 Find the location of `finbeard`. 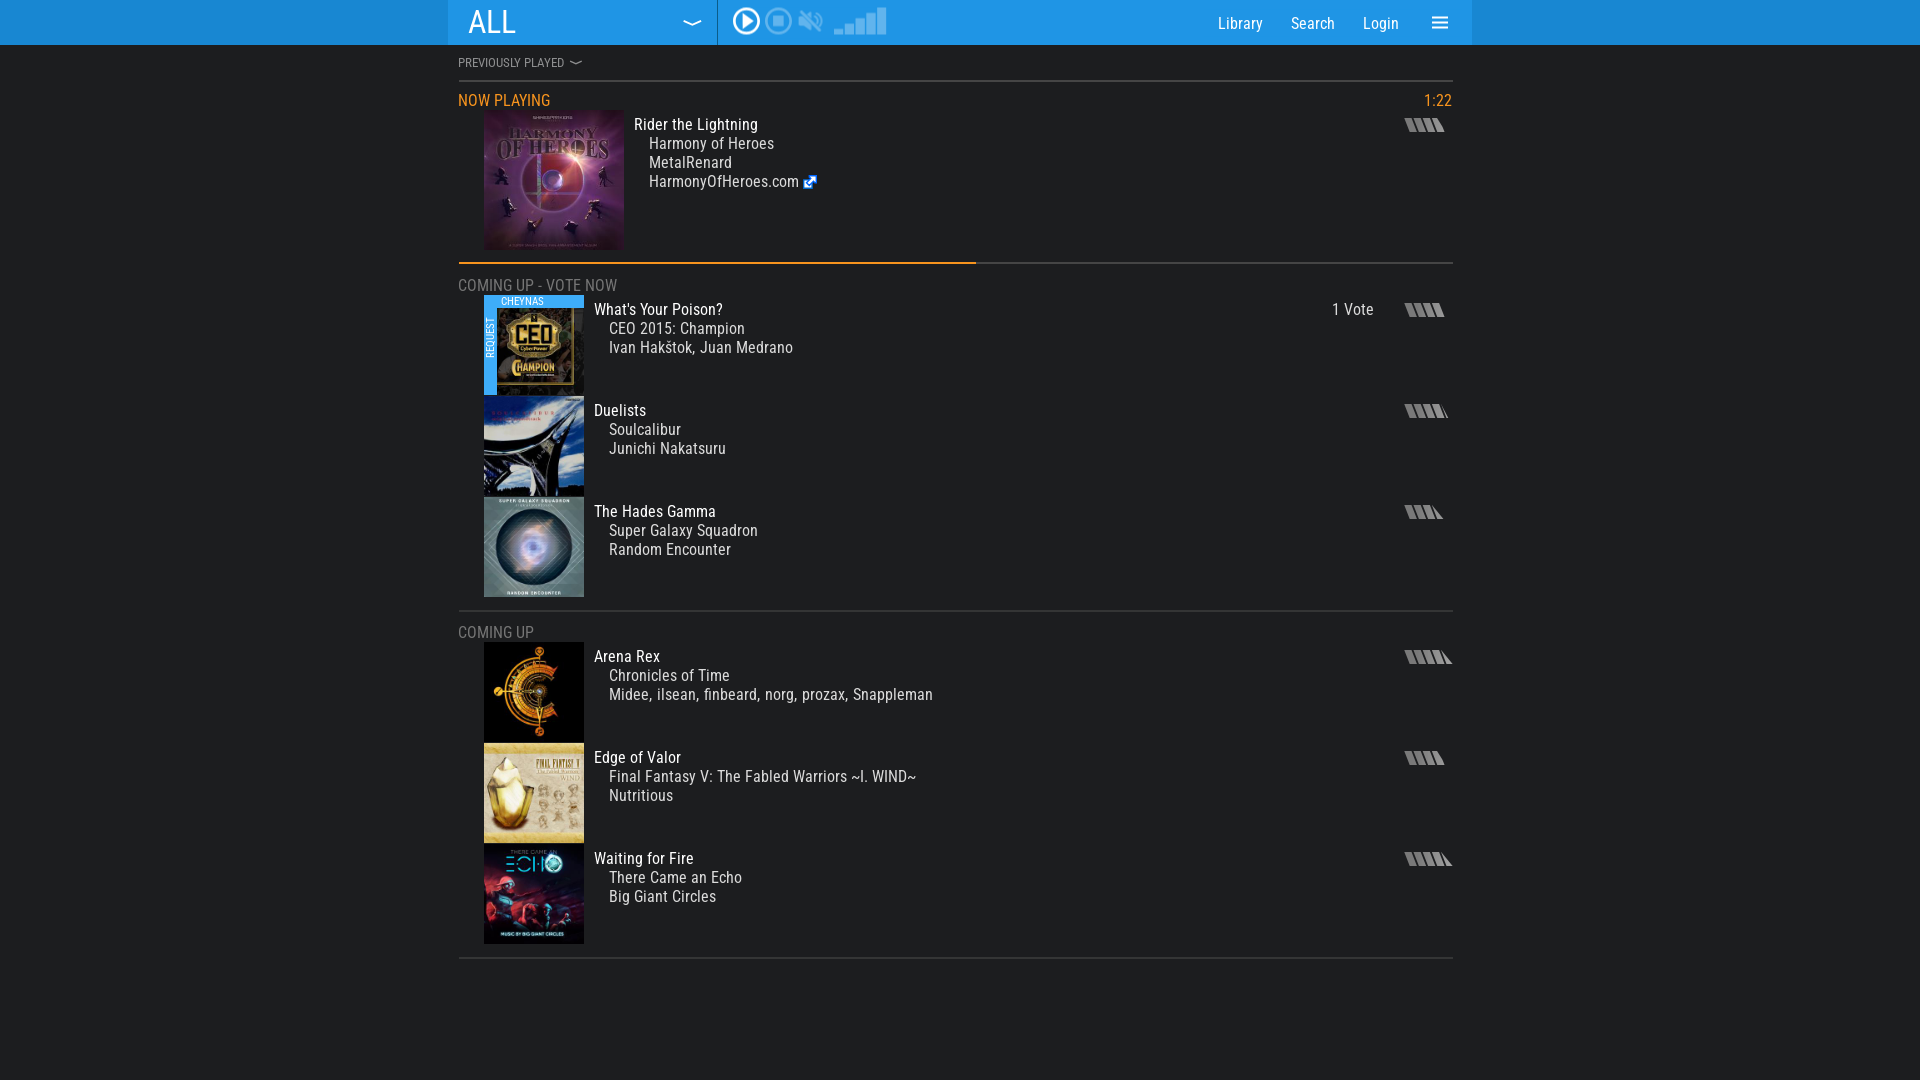

finbeard is located at coordinates (730, 694).